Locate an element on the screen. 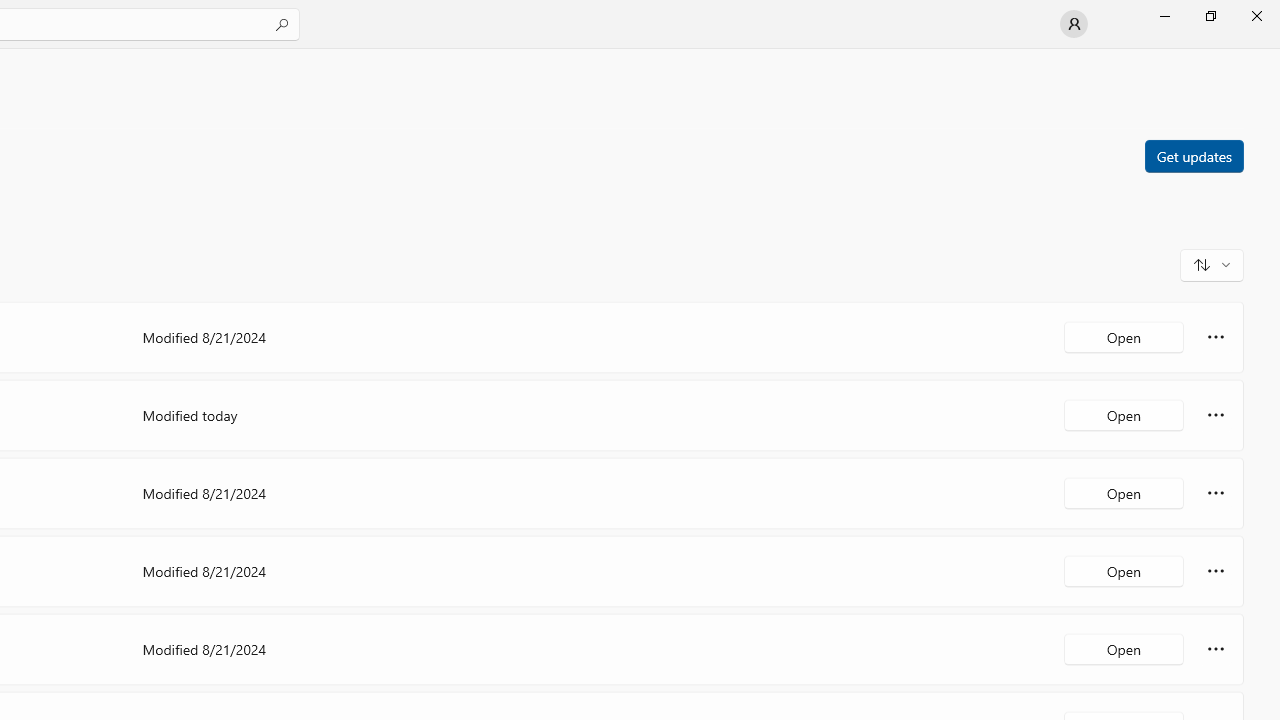 The image size is (1280, 720). User profile is located at coordinates (1074, 24).